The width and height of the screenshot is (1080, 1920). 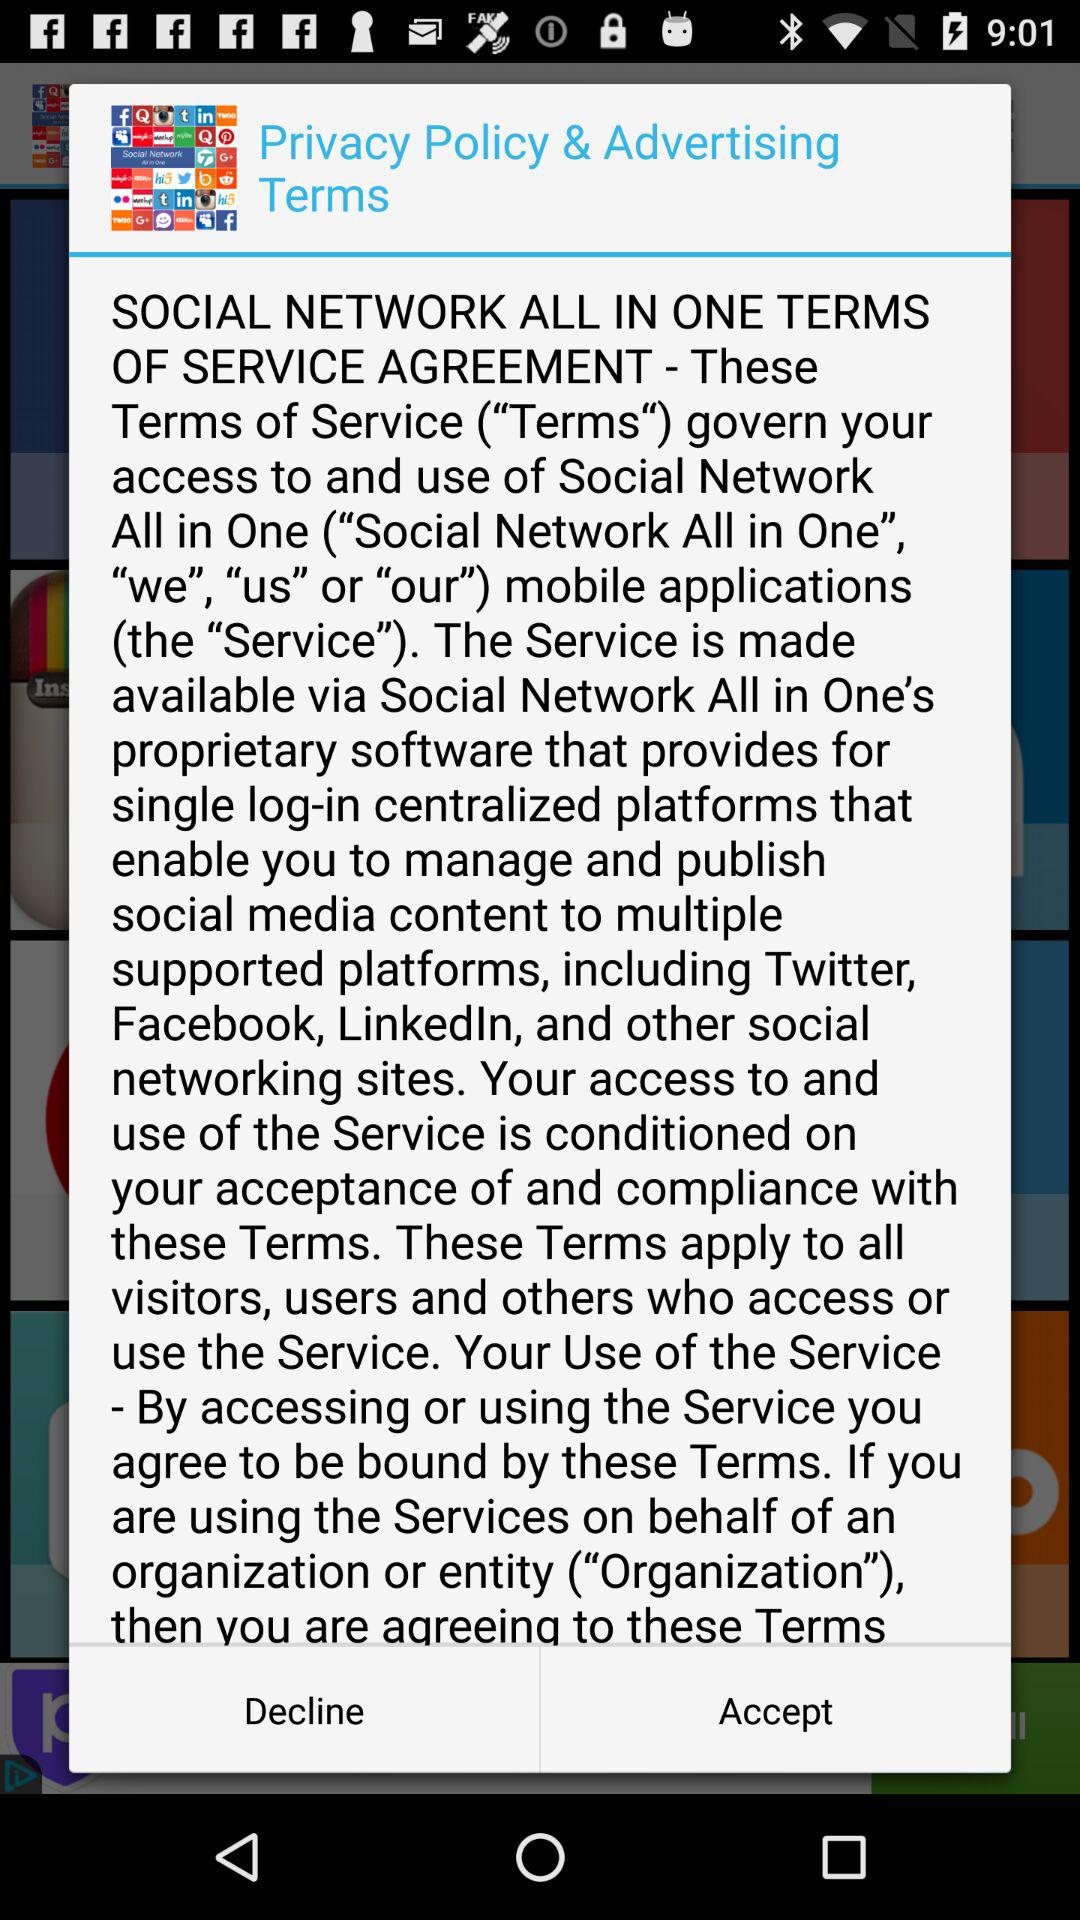 I want to click on scroll to decline item, so click(x=304, y=1710).